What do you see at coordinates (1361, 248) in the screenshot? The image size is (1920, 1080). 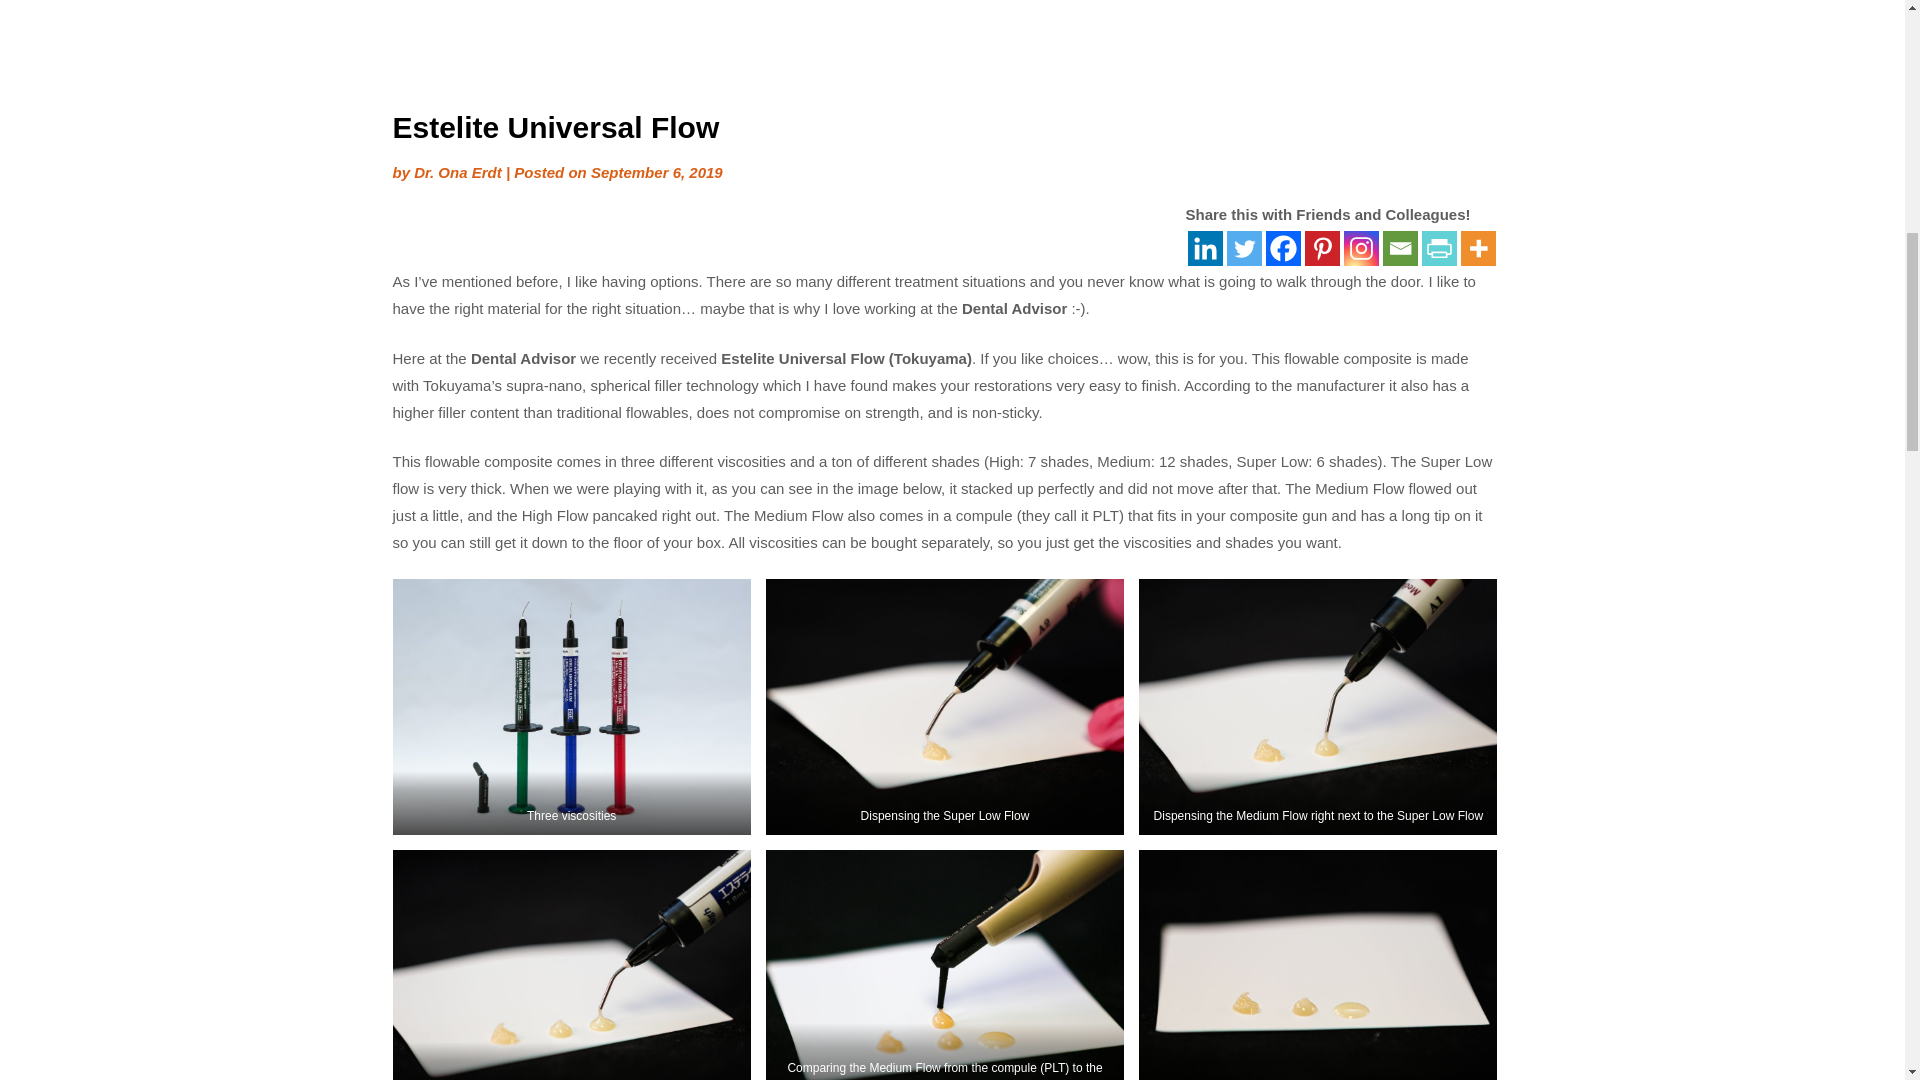 I see `Instagram` at bounding box center [1361, 248].